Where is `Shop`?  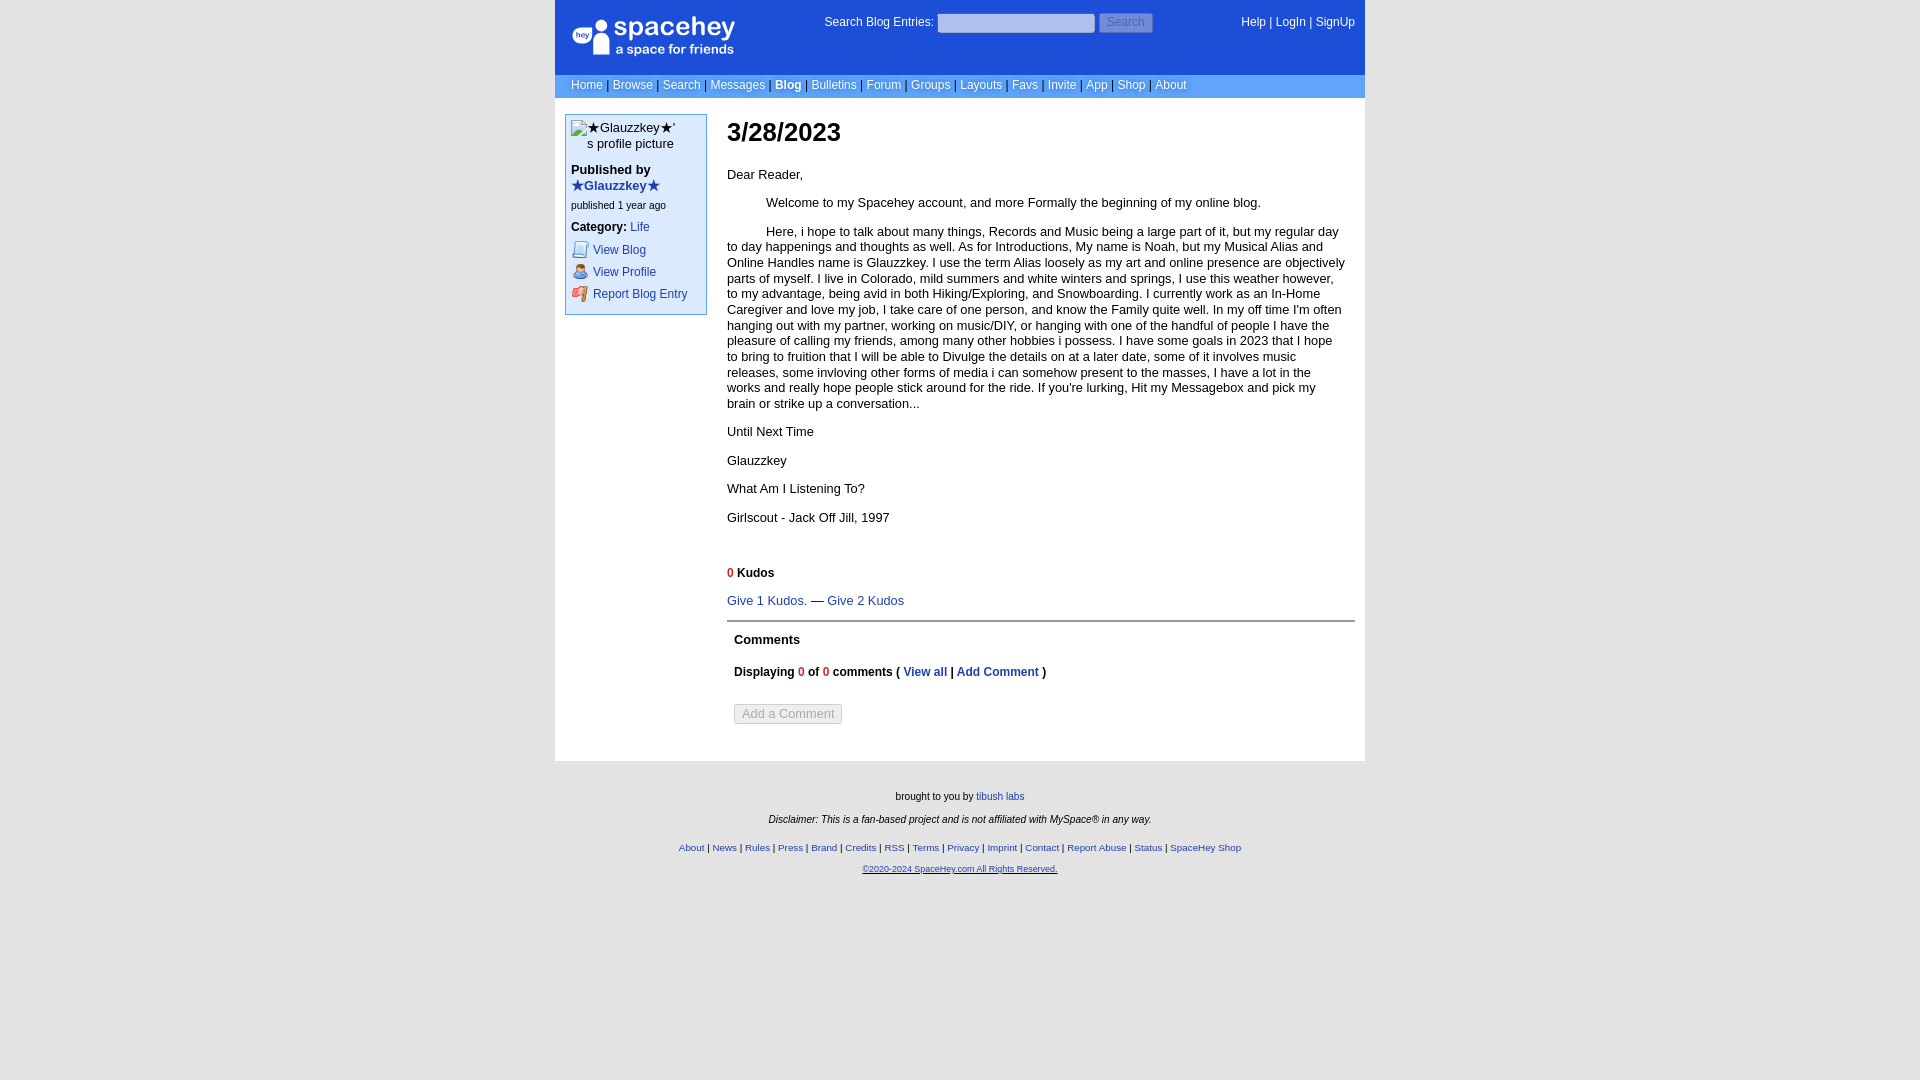 Shop is located at coordinates (1130, 84).